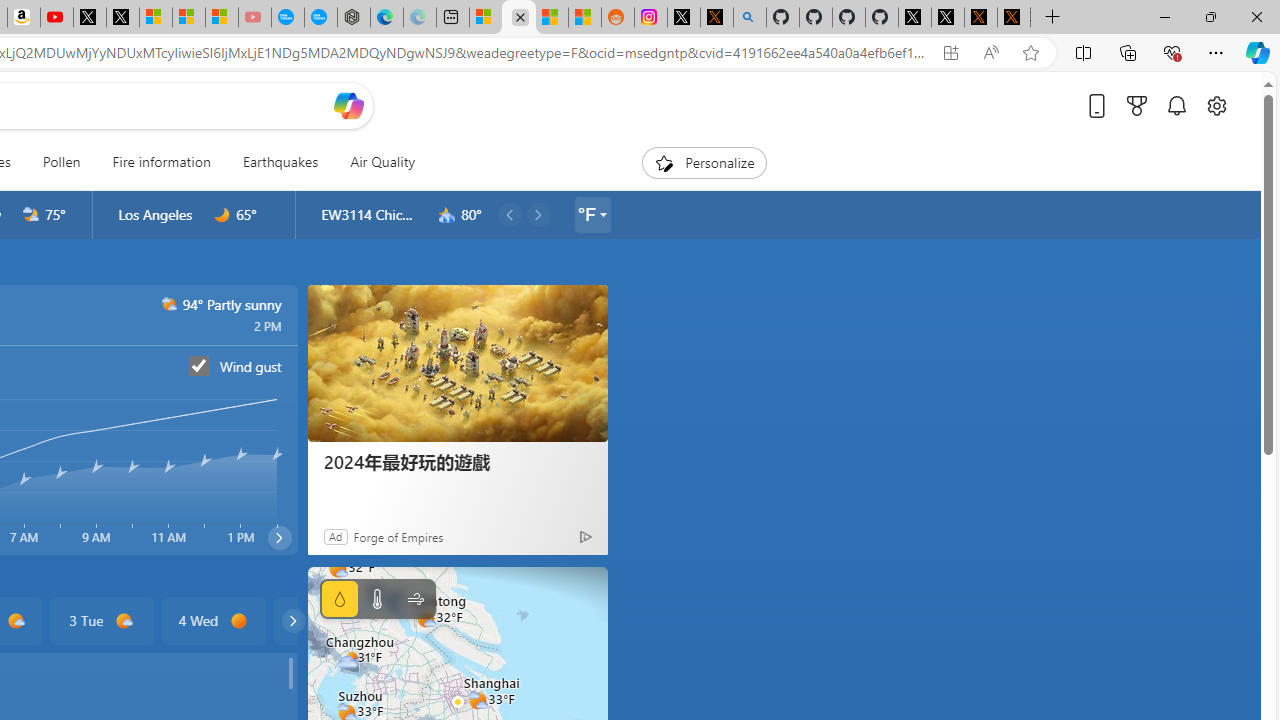 The image size is (1280, 720). What do you see at coordinates (31, 215) in the screenshot?
I see `n2000` at bounding box center [31, 215].